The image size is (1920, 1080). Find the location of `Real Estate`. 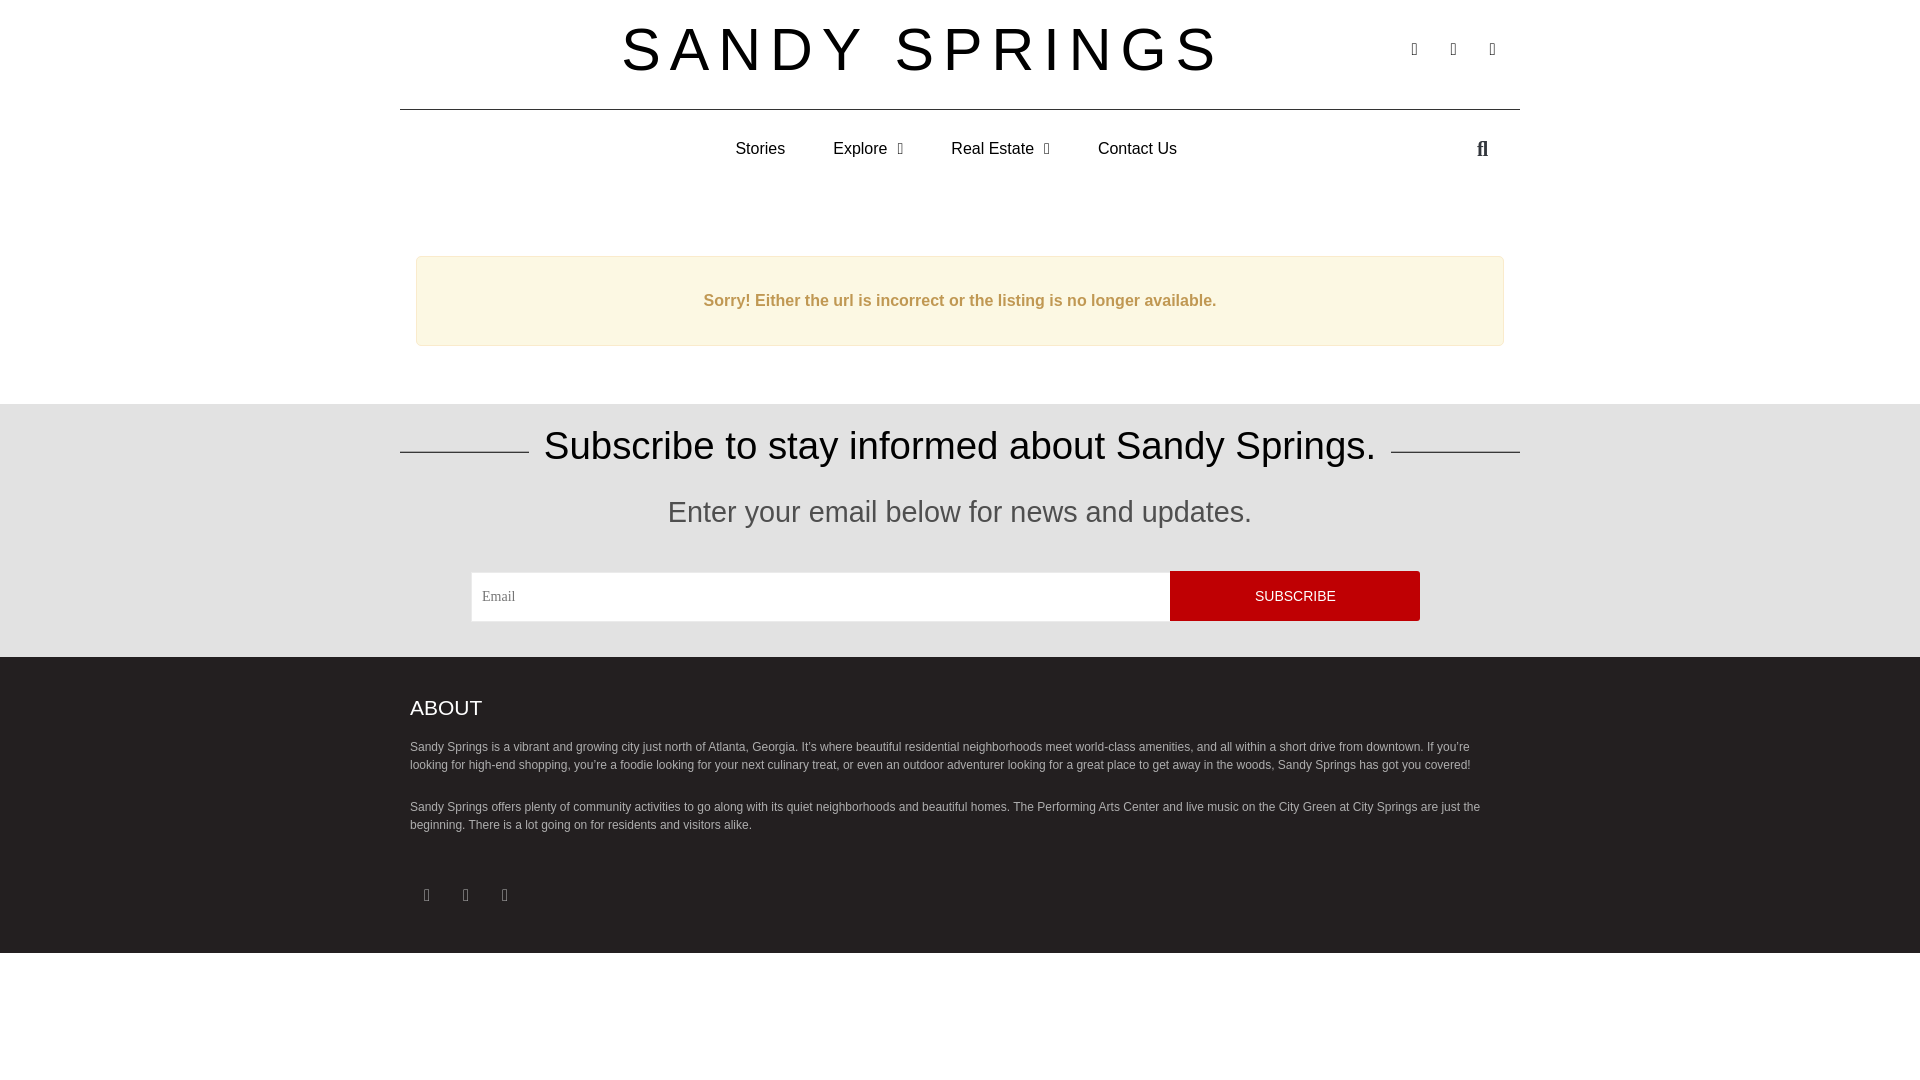

Real Estate is located at coordinates (1000, 148).